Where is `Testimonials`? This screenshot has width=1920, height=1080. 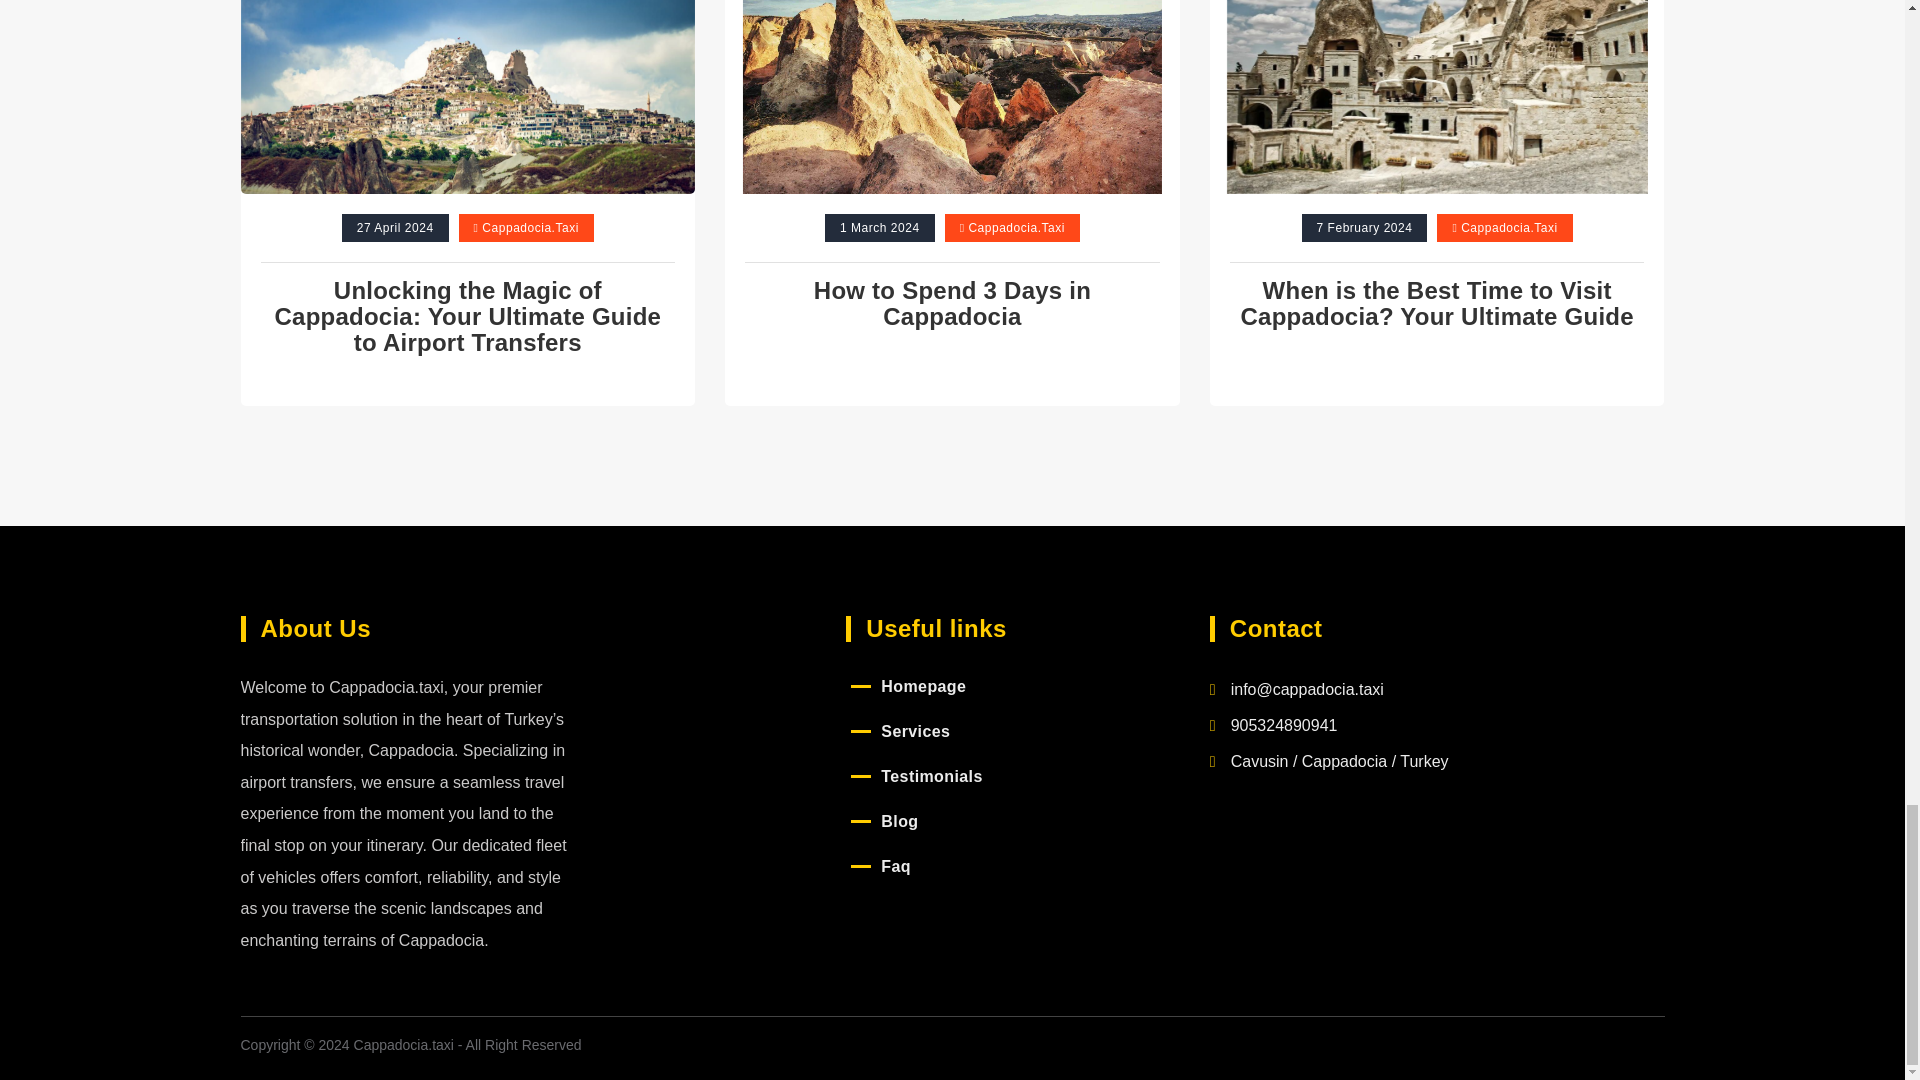 Testimonials is located at coordinates (931, 776).